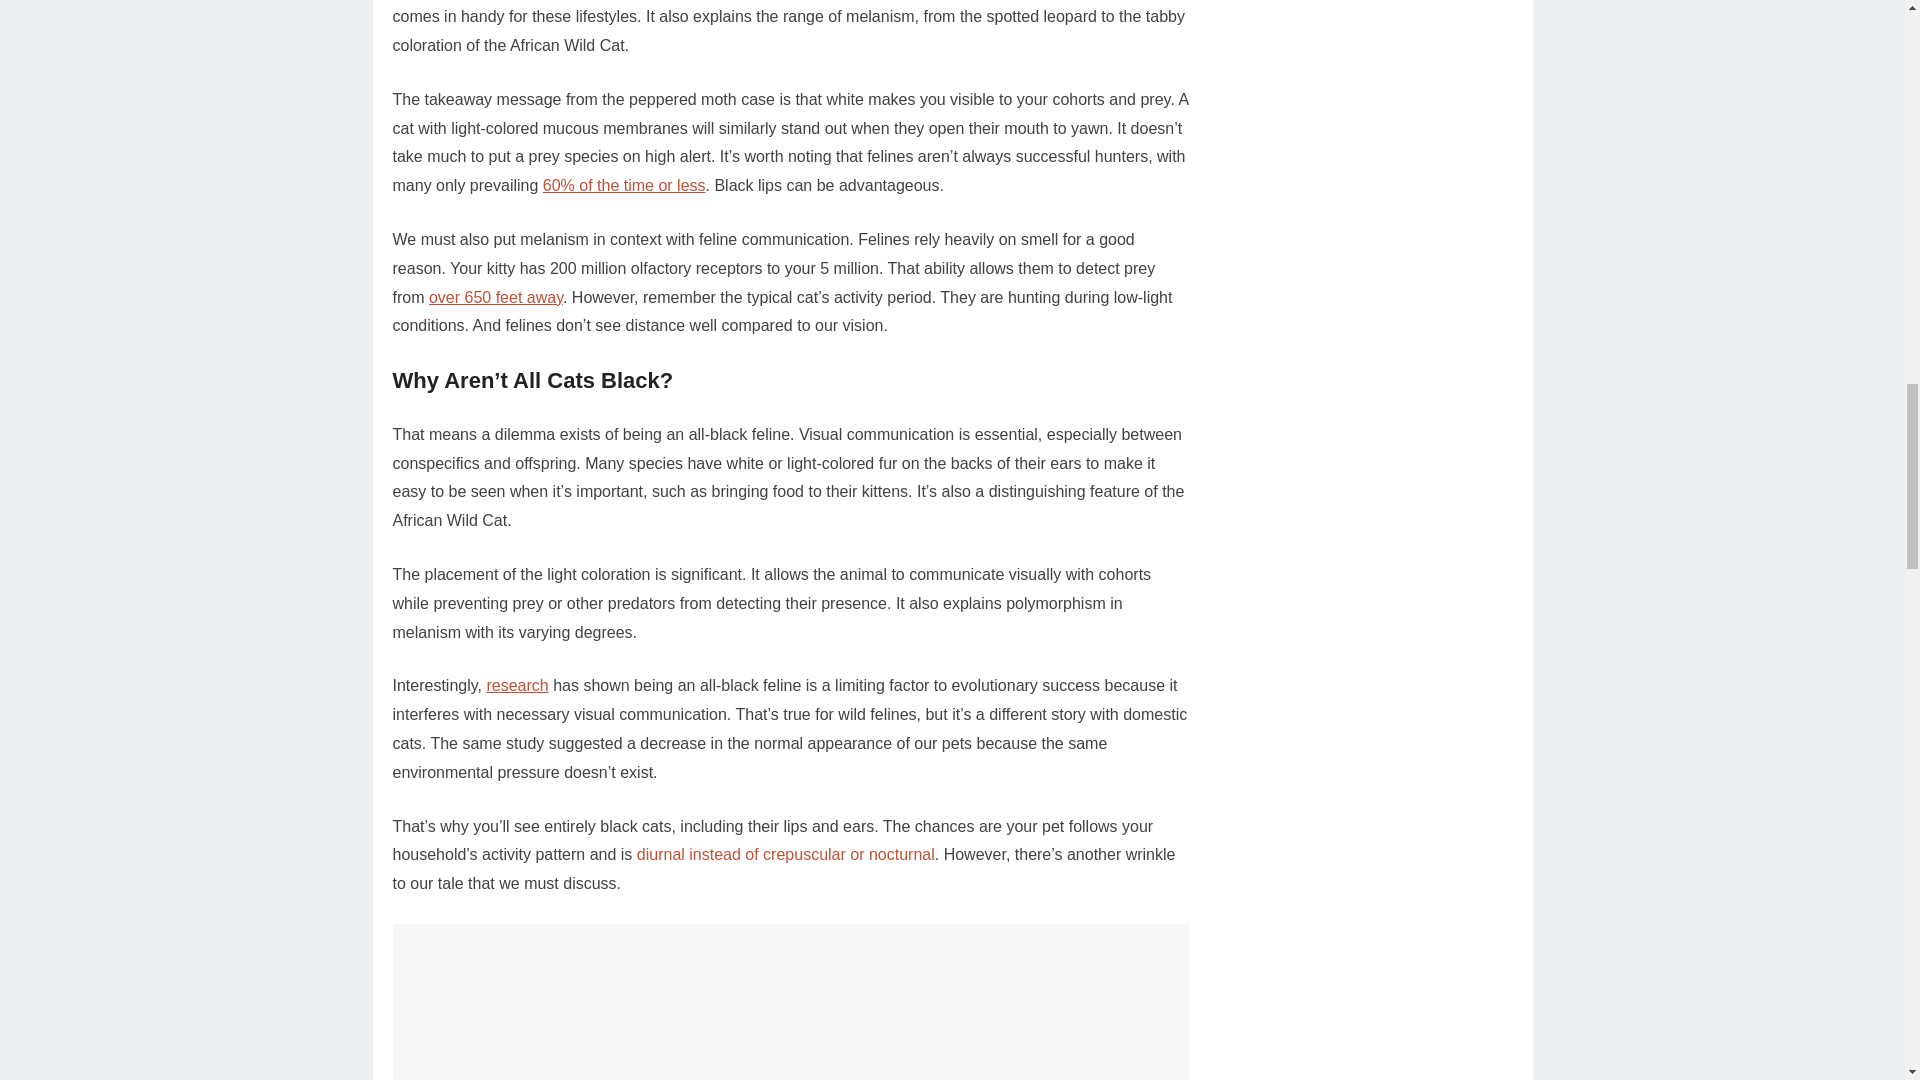 The image size is (1920, 1080). I want to click on diurnal instead of crepuscular or nocturnal, so click(786, 854).